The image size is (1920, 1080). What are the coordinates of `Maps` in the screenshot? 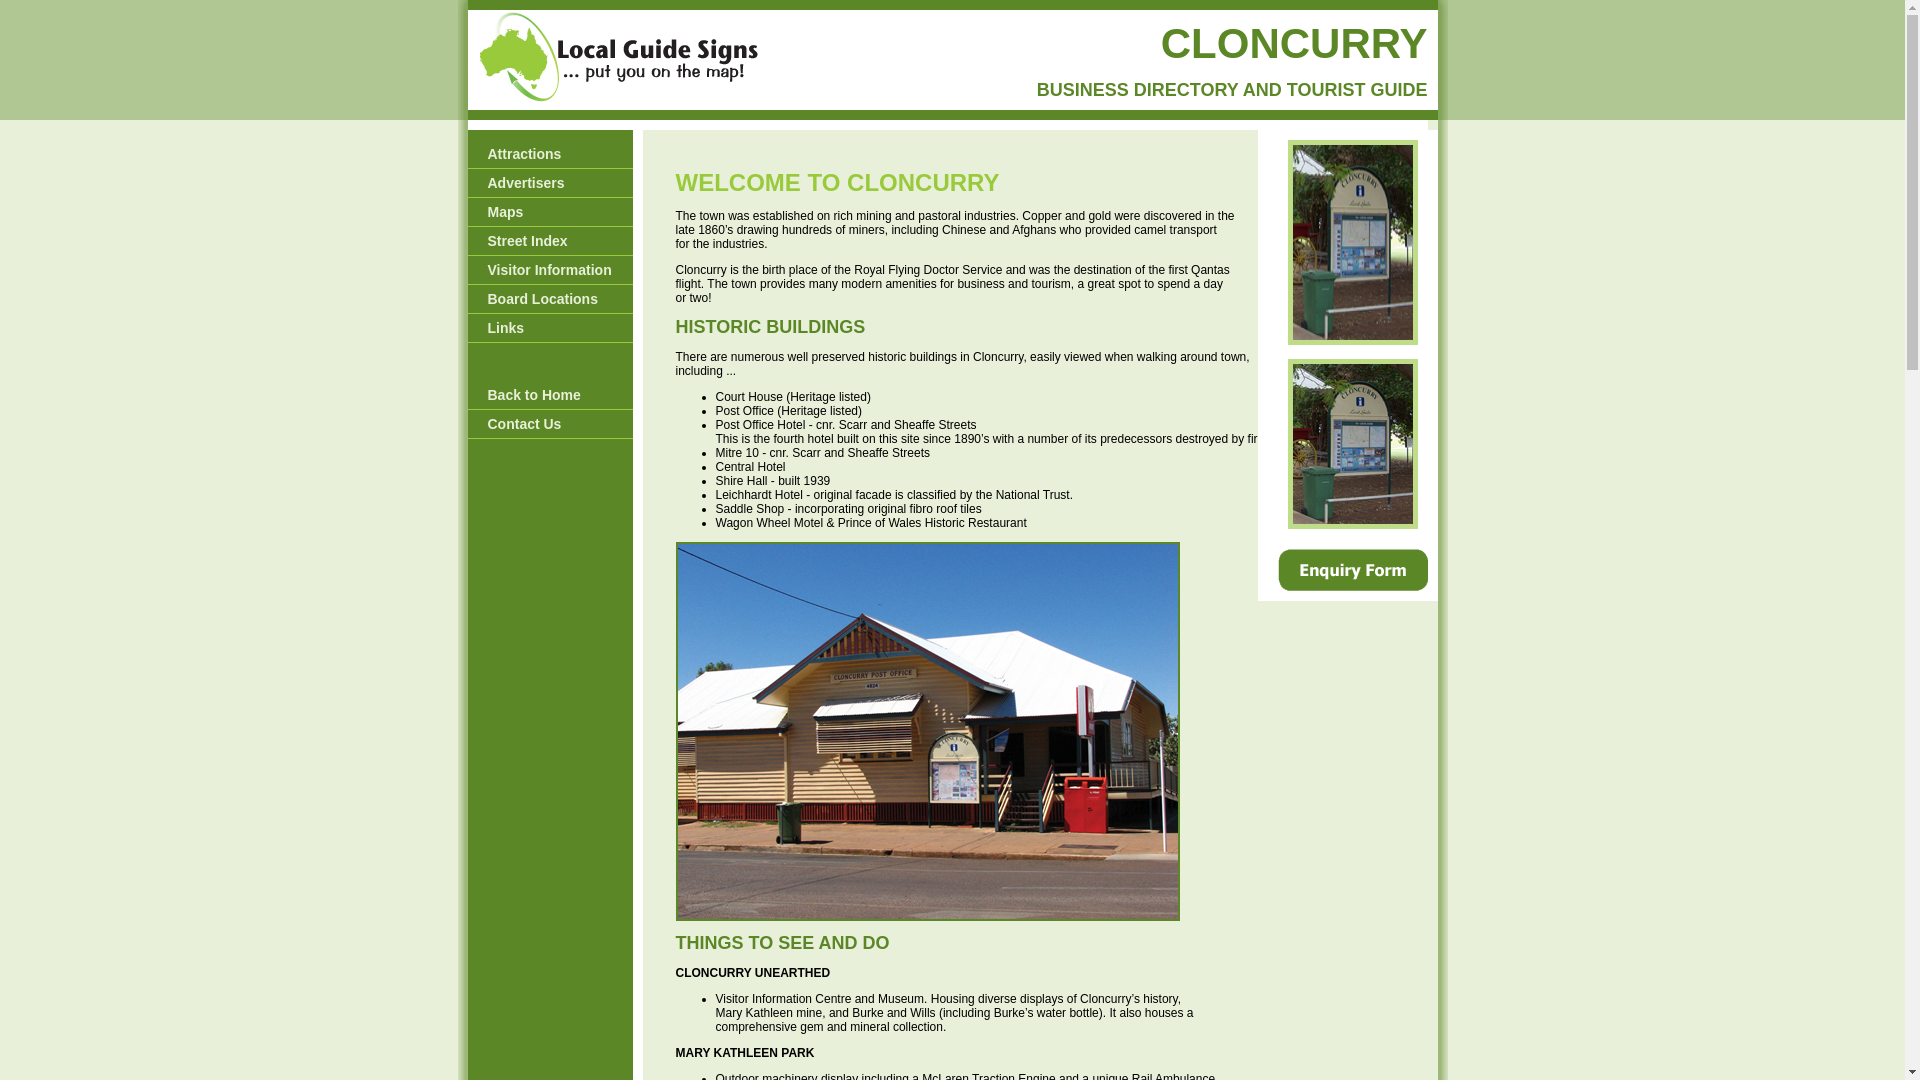 It's located at (550, 212).